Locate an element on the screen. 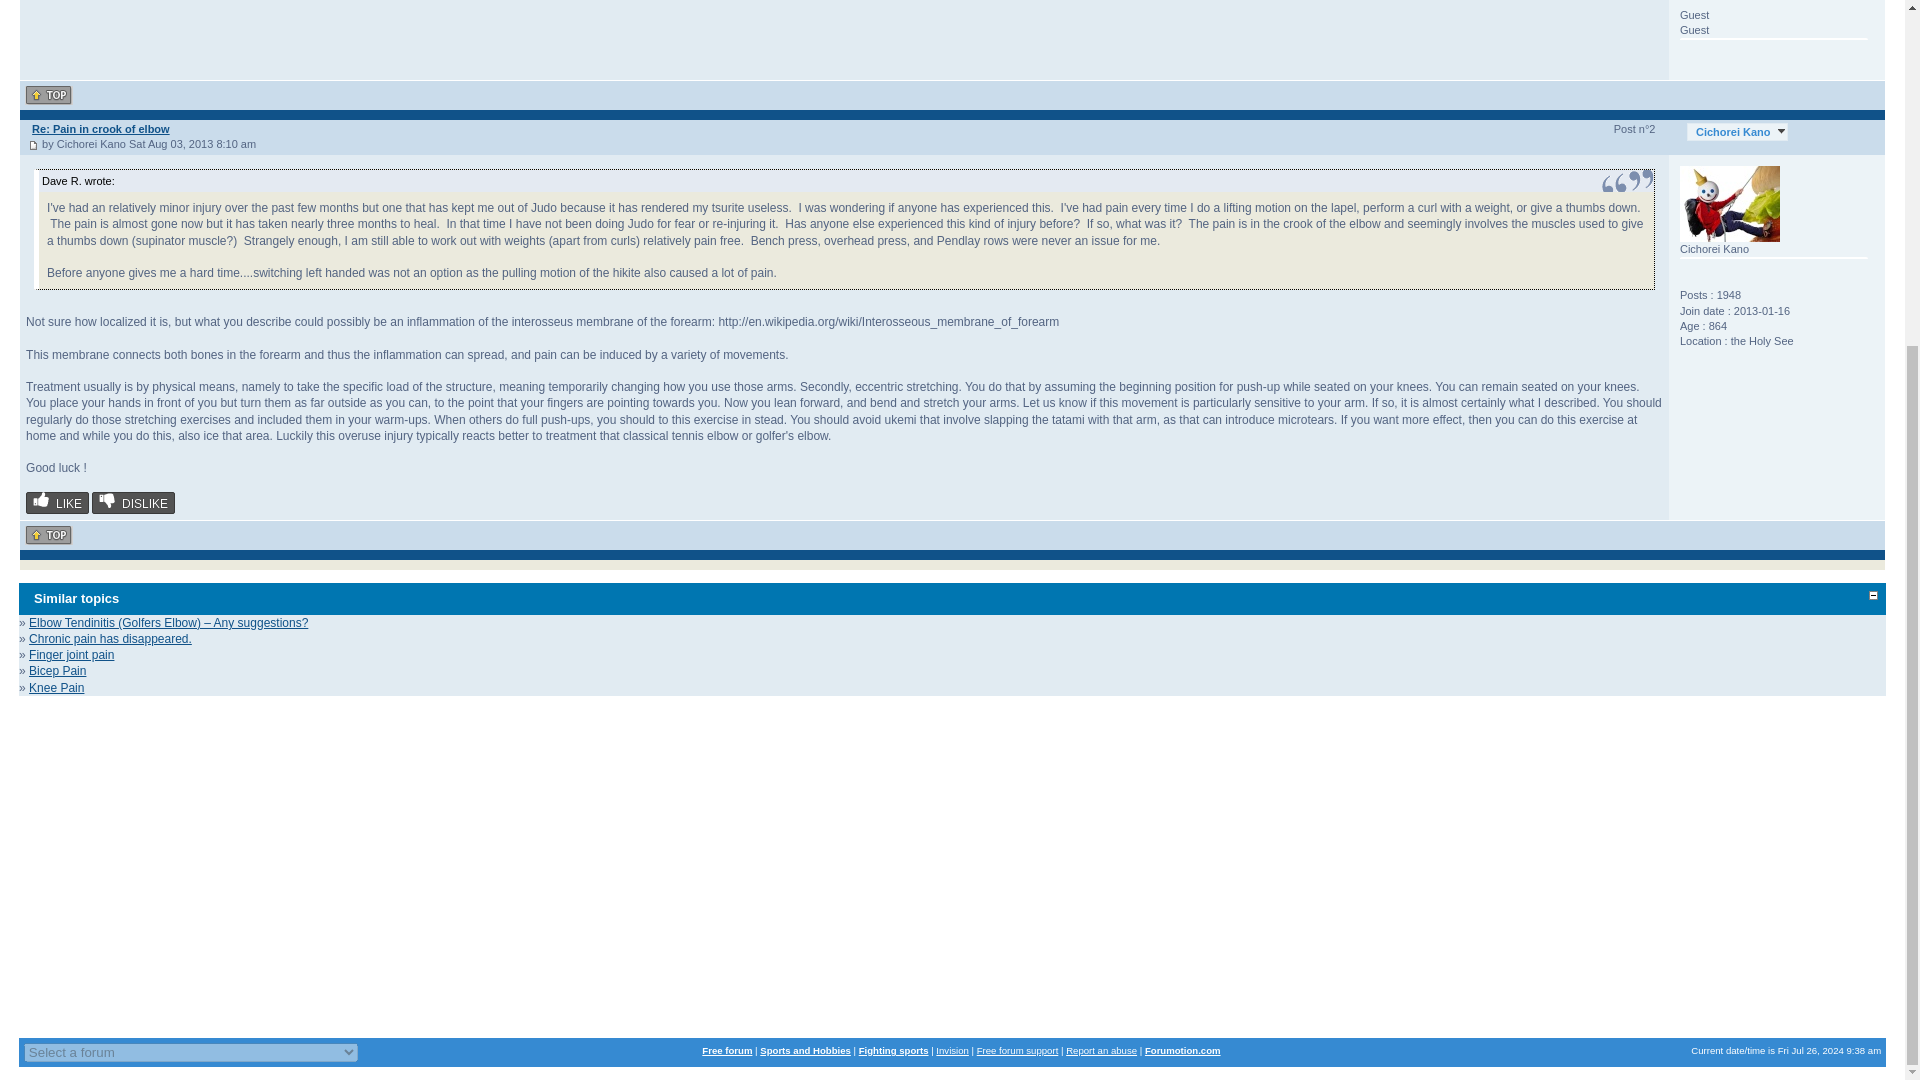 This screenshot has height=1080, width=1920. Sports and Hobbies is located at coordinates (805, 1050).